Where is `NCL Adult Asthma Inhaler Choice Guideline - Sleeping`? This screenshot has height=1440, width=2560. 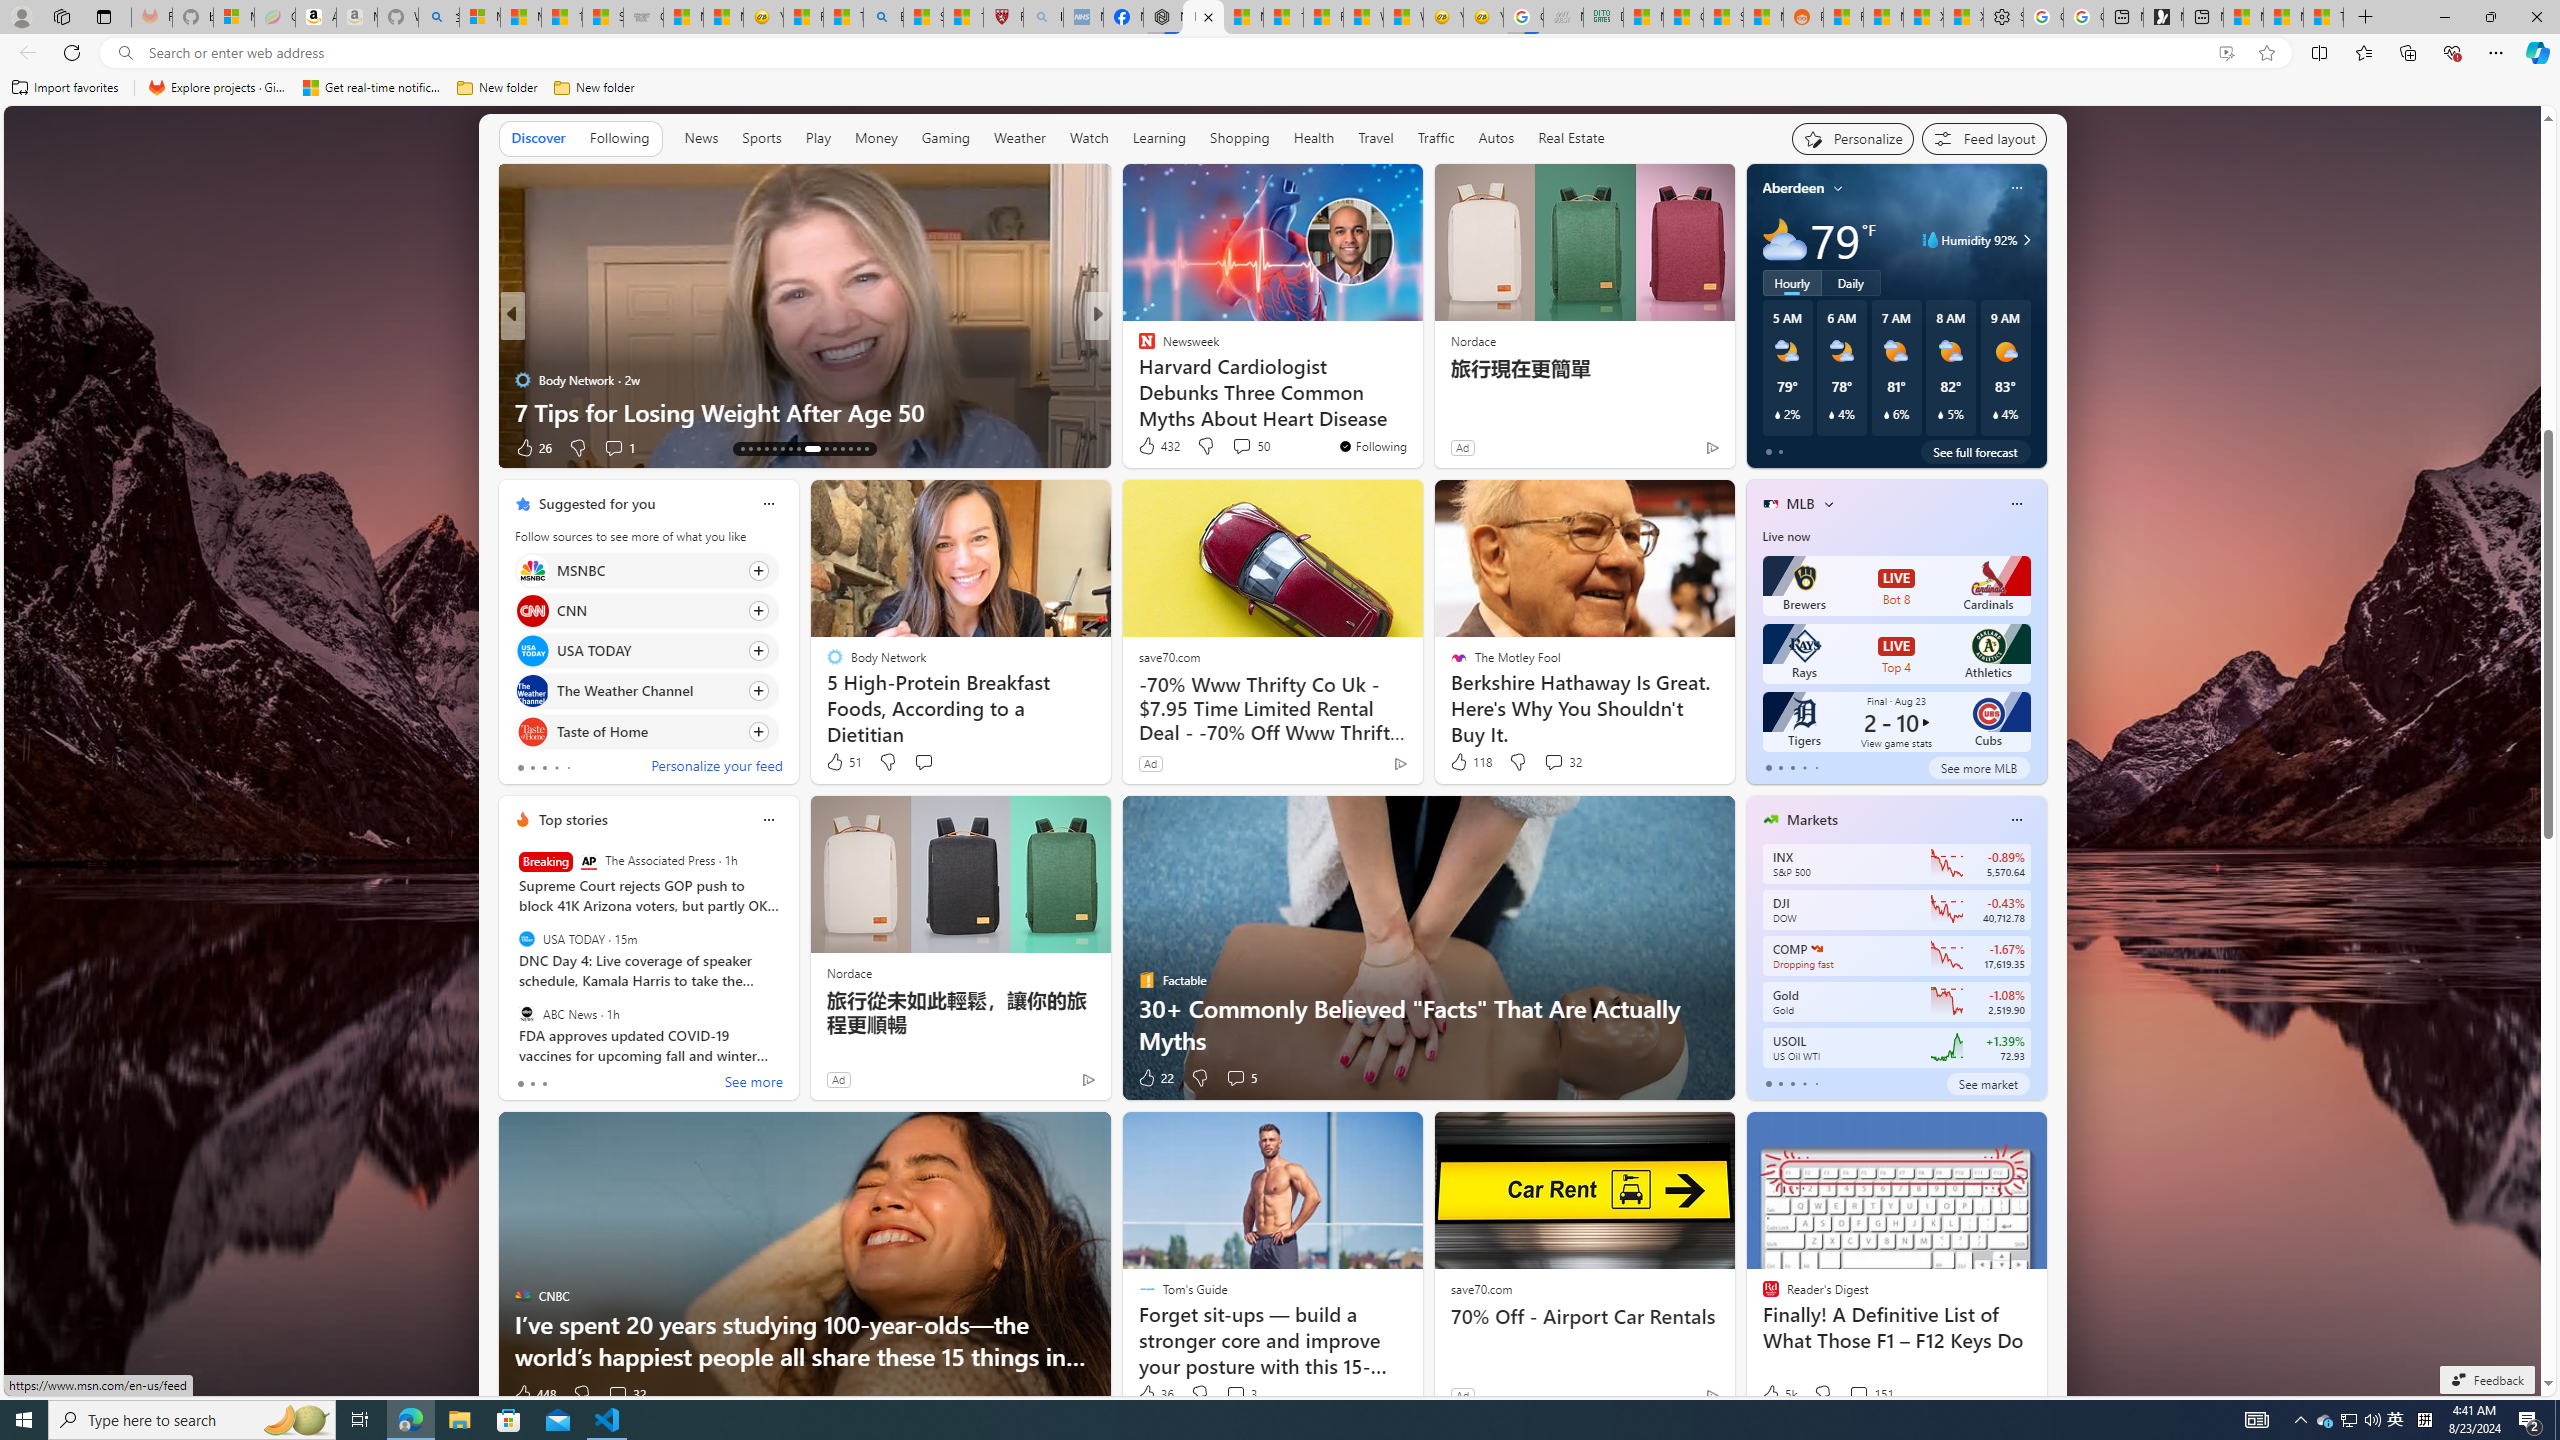 NCL Adult Asthma Inhaler Choice Guideline - Sleeping is located at coordinates (1082, 17).